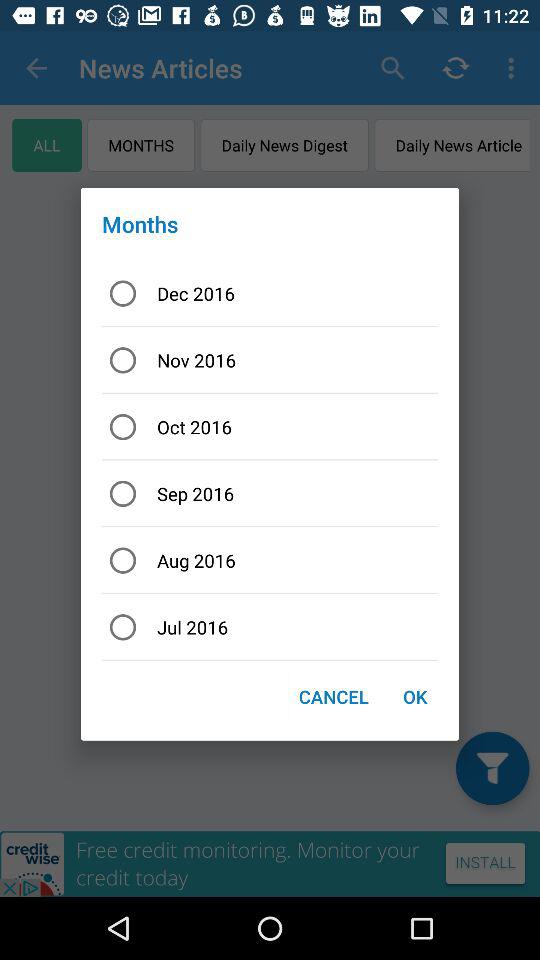 The image size is (540, 960). Describe the element at coordinates (270, 494) in the screenshot. I see `press the icon below oct 2016` at that location.